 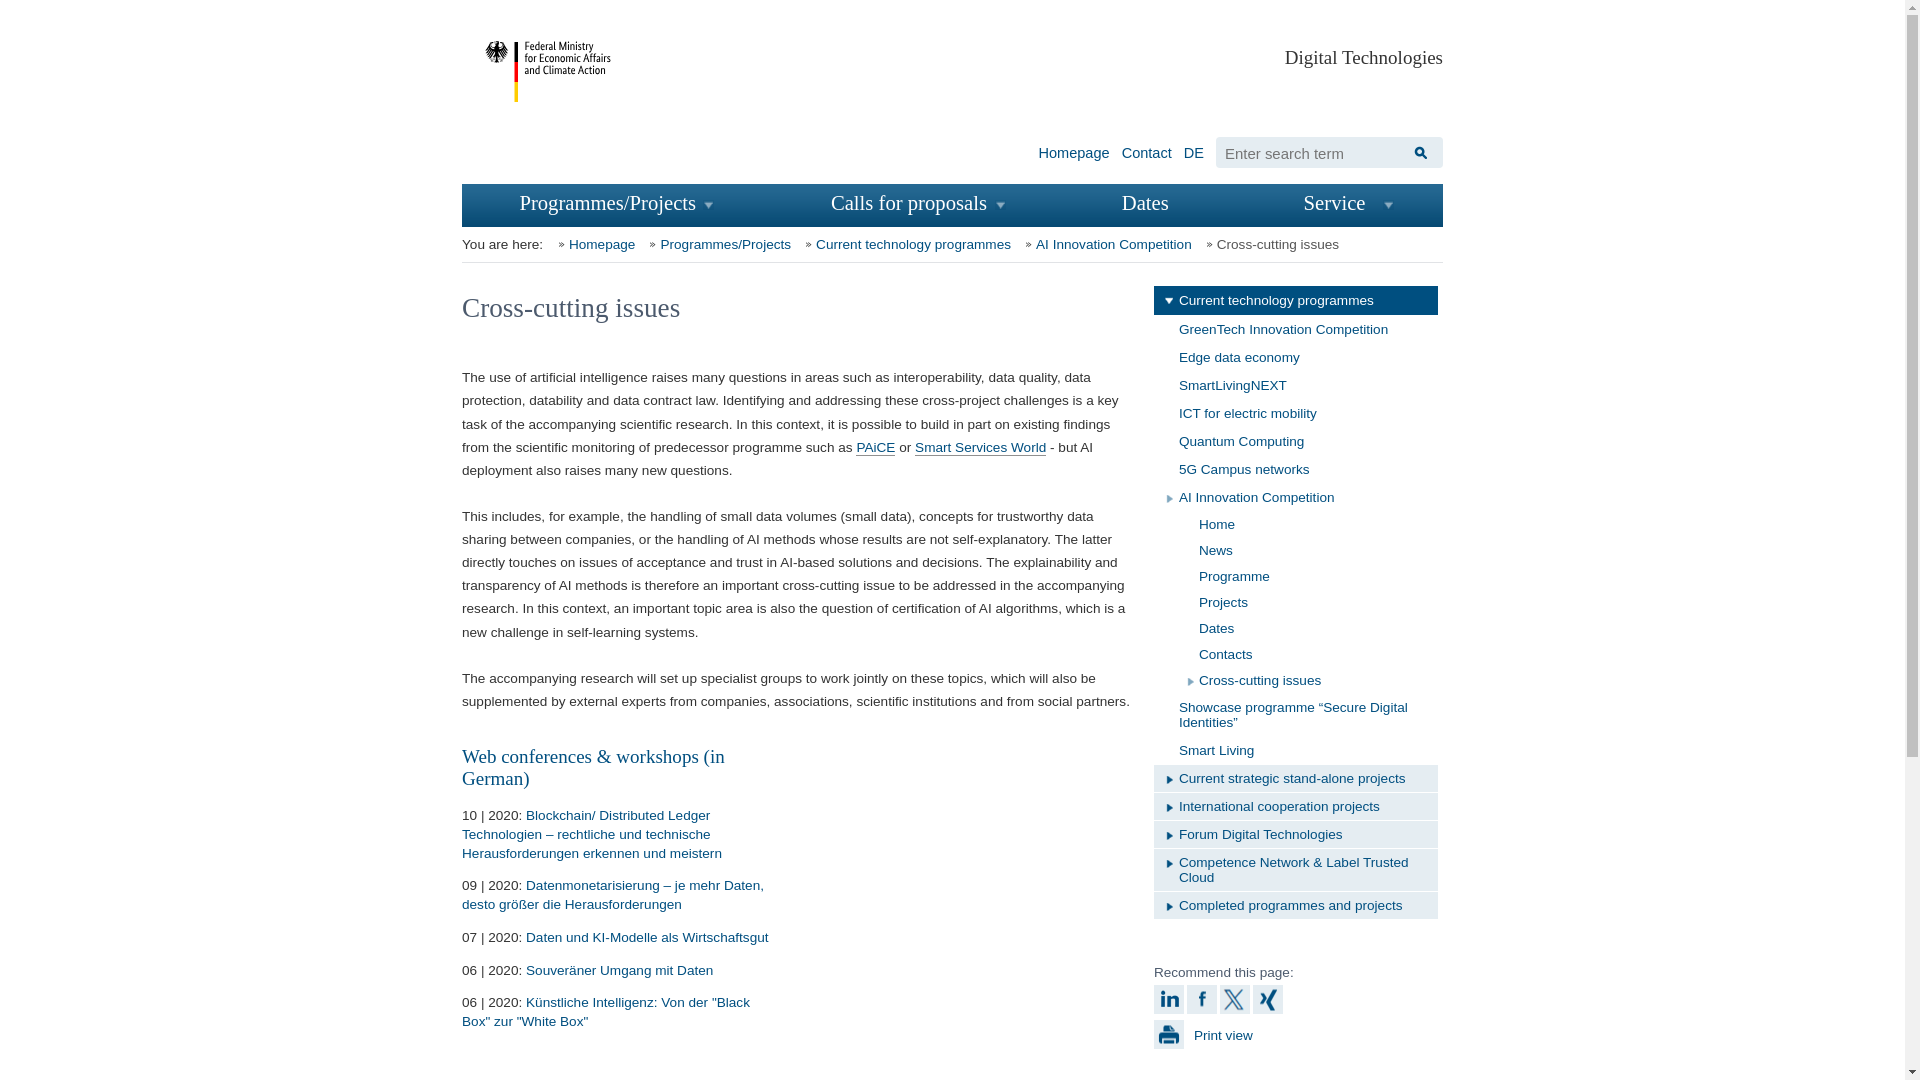 I want to click on Daten und KI-Modelle als Wirtschaftsgut, so click(x=648, y=937).